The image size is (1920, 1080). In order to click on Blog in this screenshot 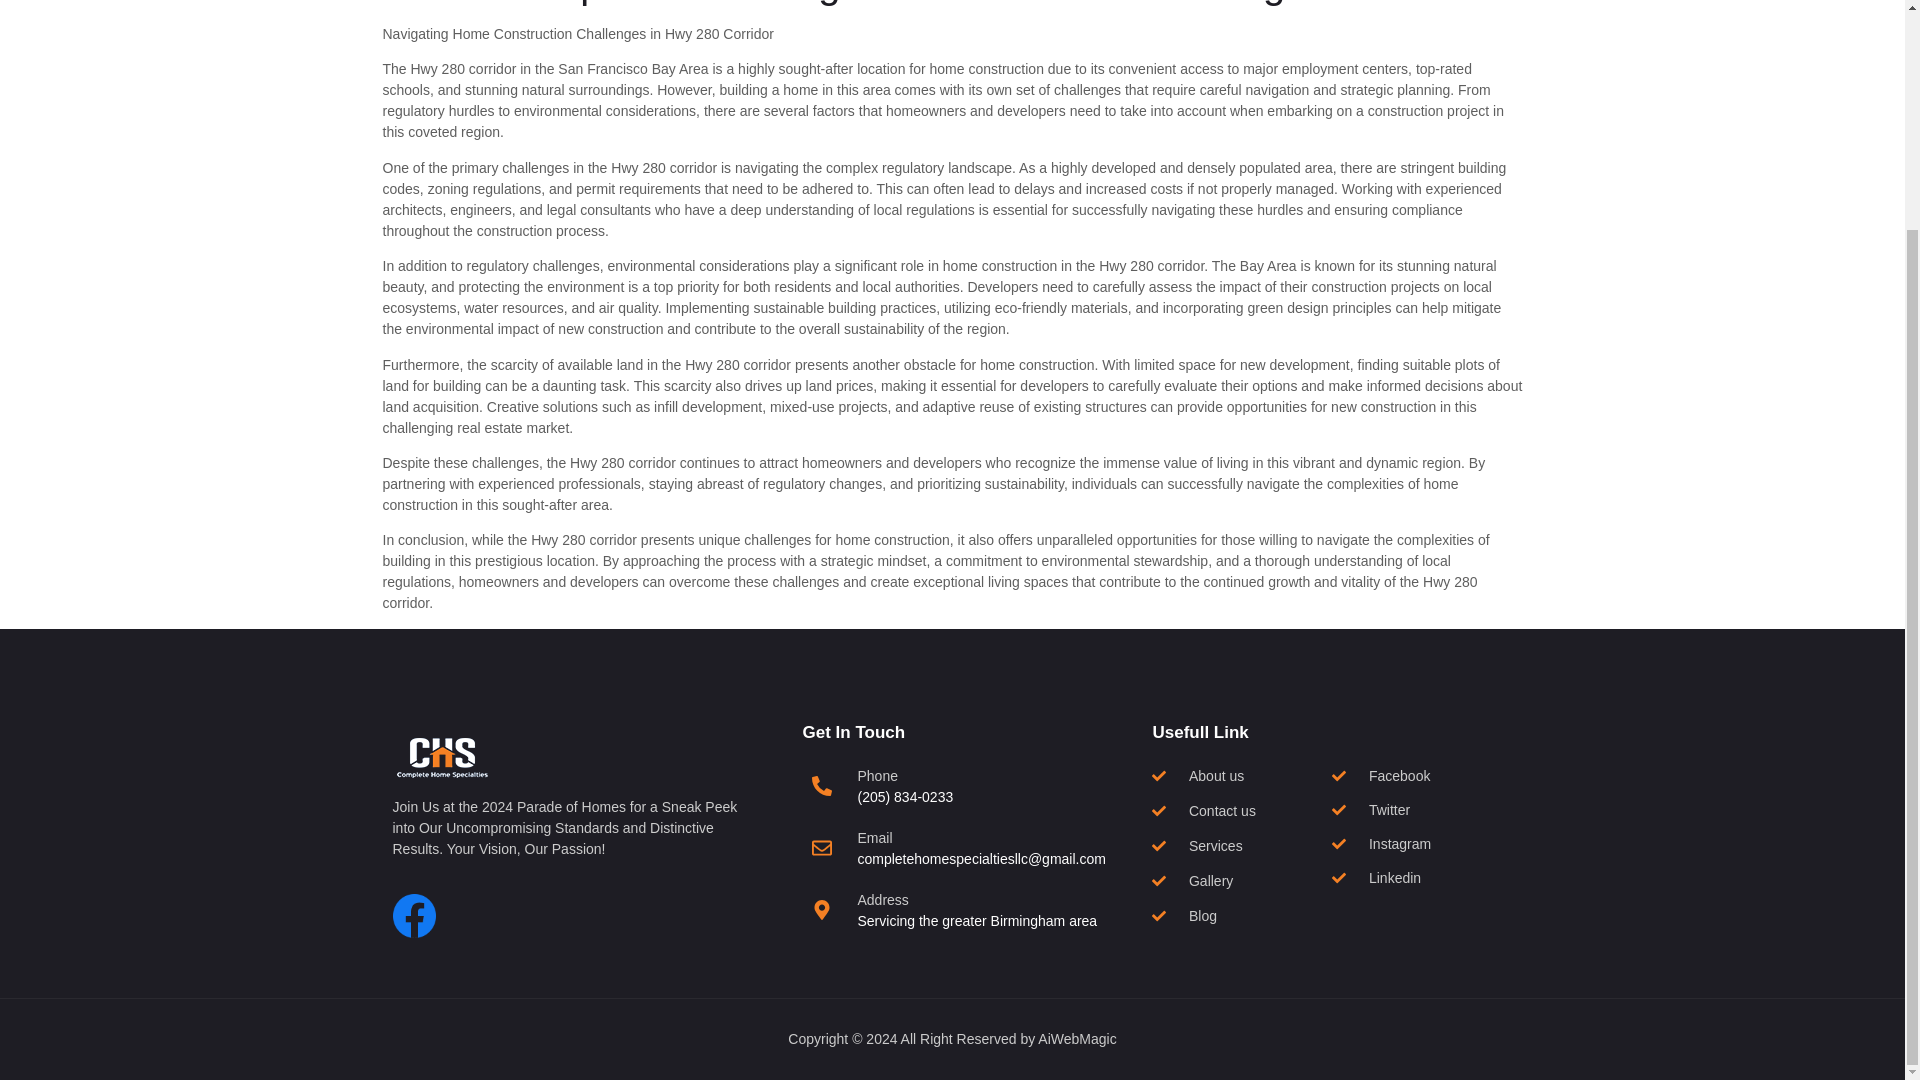, I will do `click(1242, 916)`.